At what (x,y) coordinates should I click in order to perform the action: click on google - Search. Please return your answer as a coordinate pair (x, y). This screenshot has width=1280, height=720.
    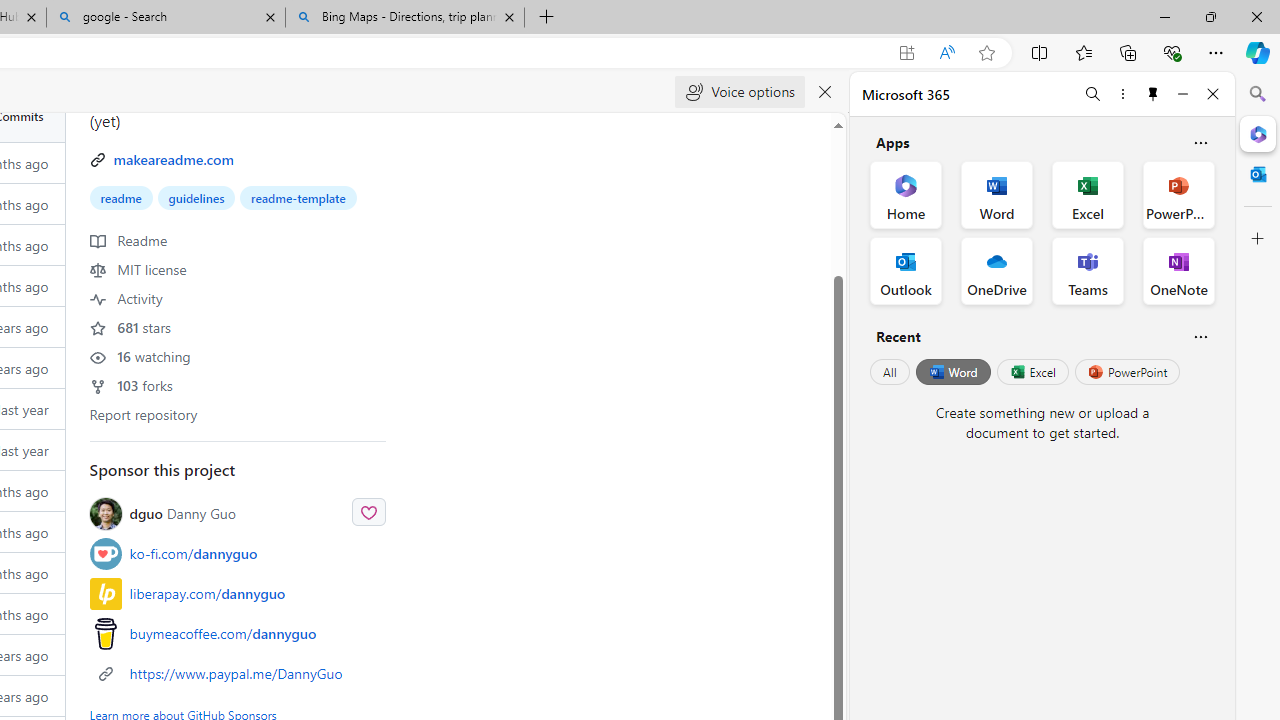
    Looking at the image, I should click on (166, 18).